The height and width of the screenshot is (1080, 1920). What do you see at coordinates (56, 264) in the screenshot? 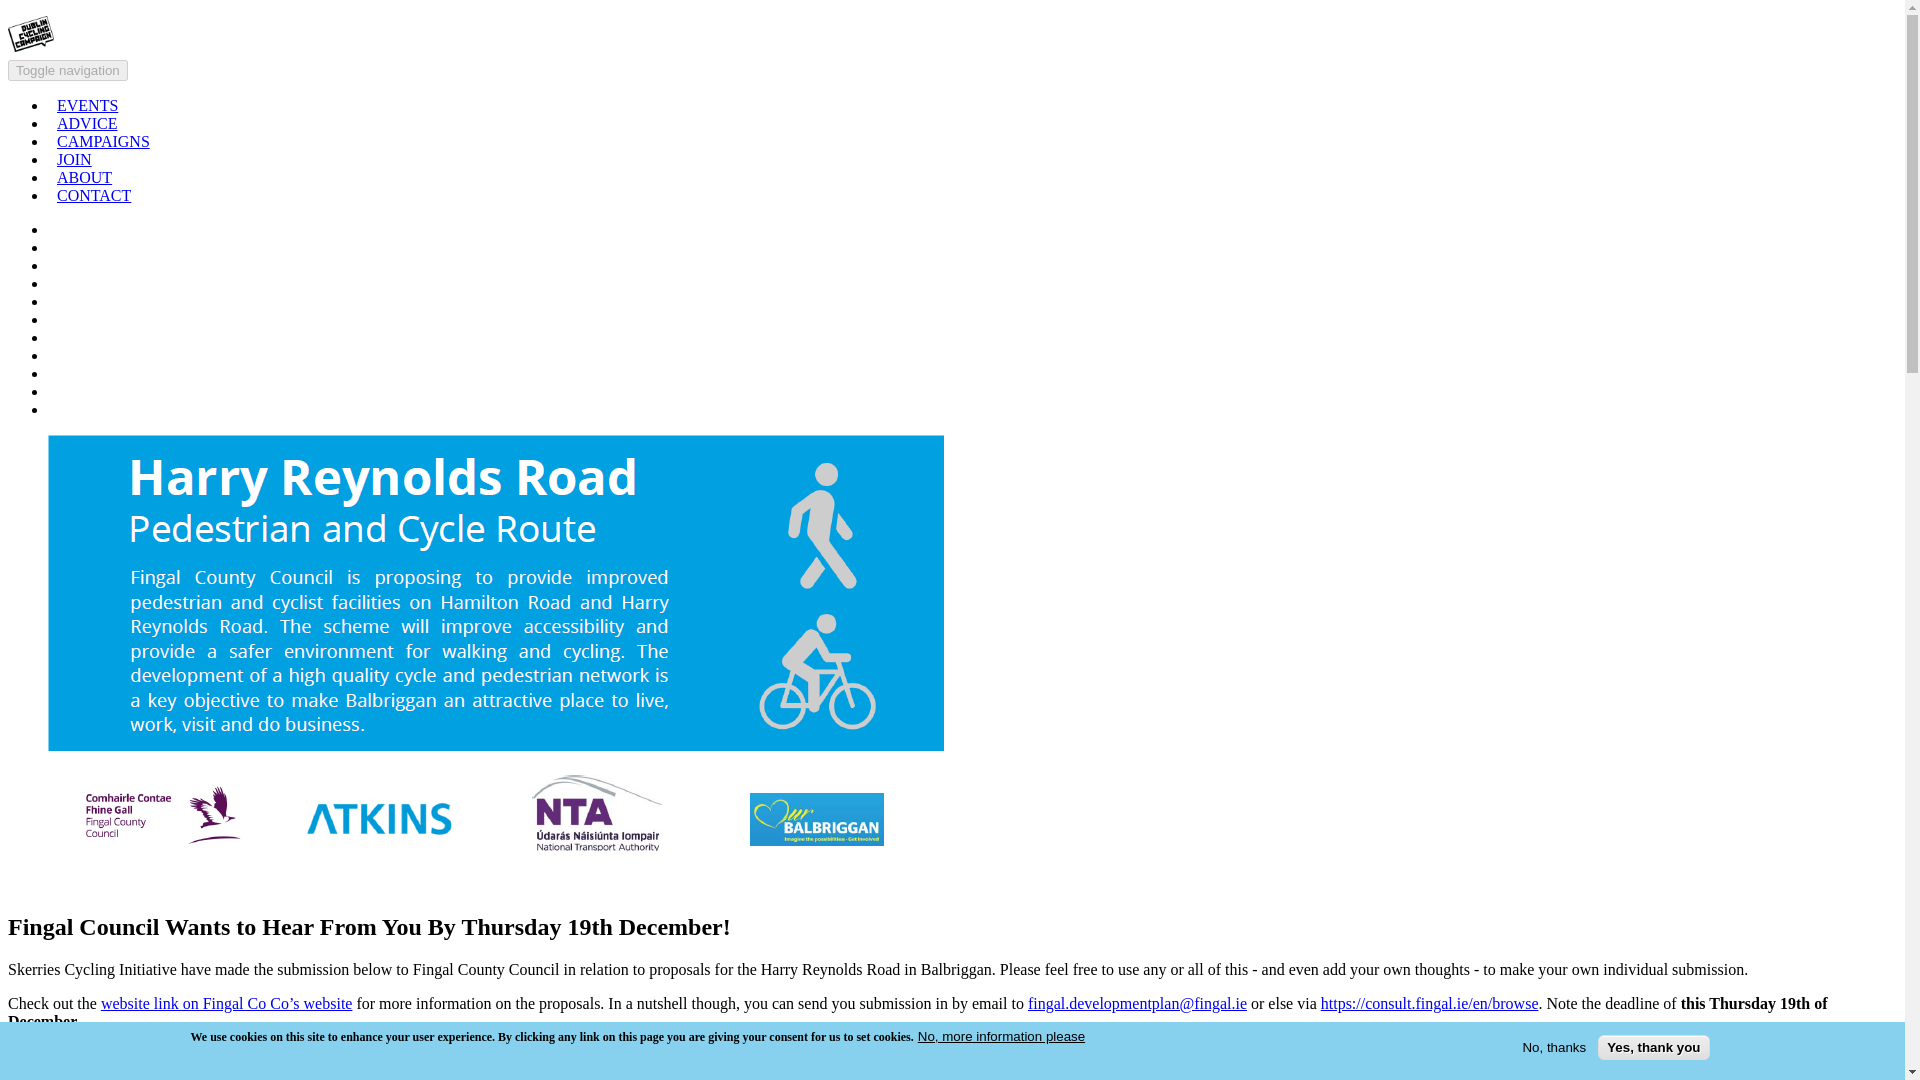
I see `Instagram` at bounding box center [56, 264].